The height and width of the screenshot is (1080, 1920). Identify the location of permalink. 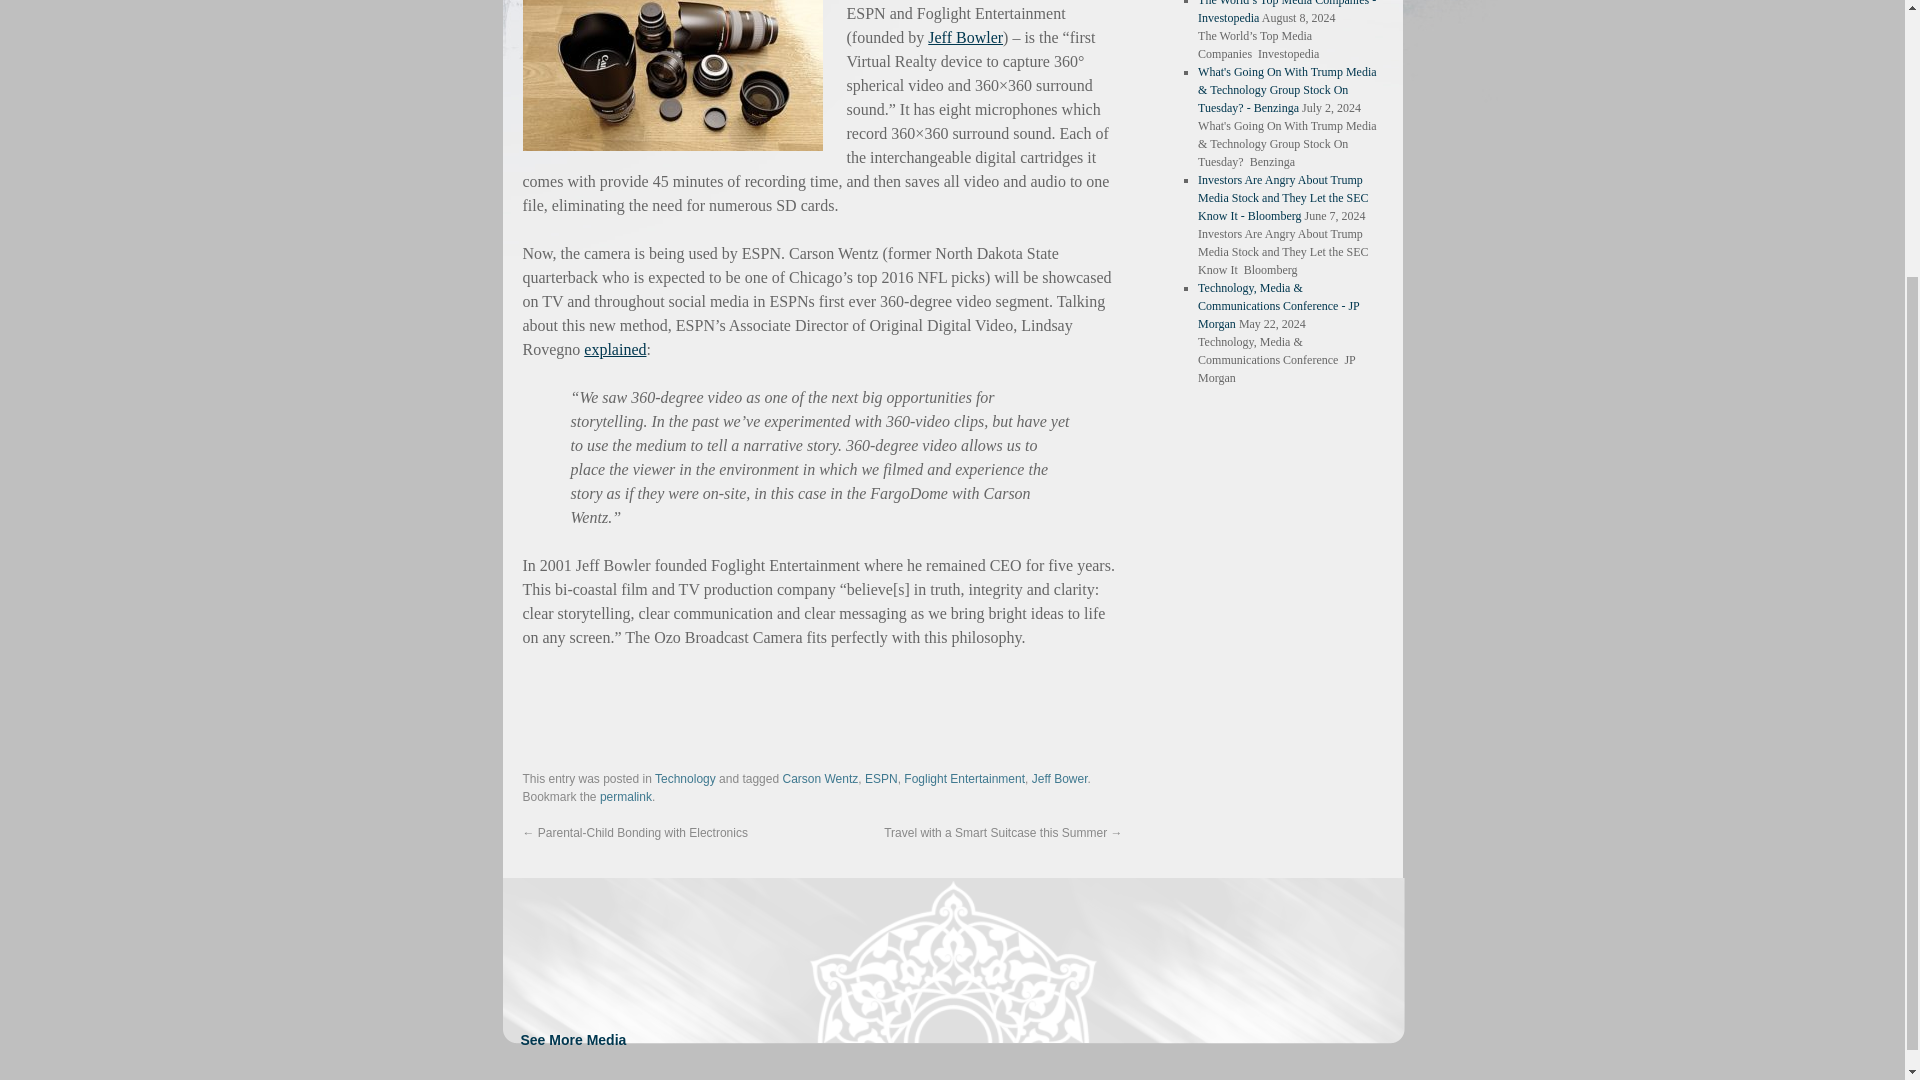
(626, 796).